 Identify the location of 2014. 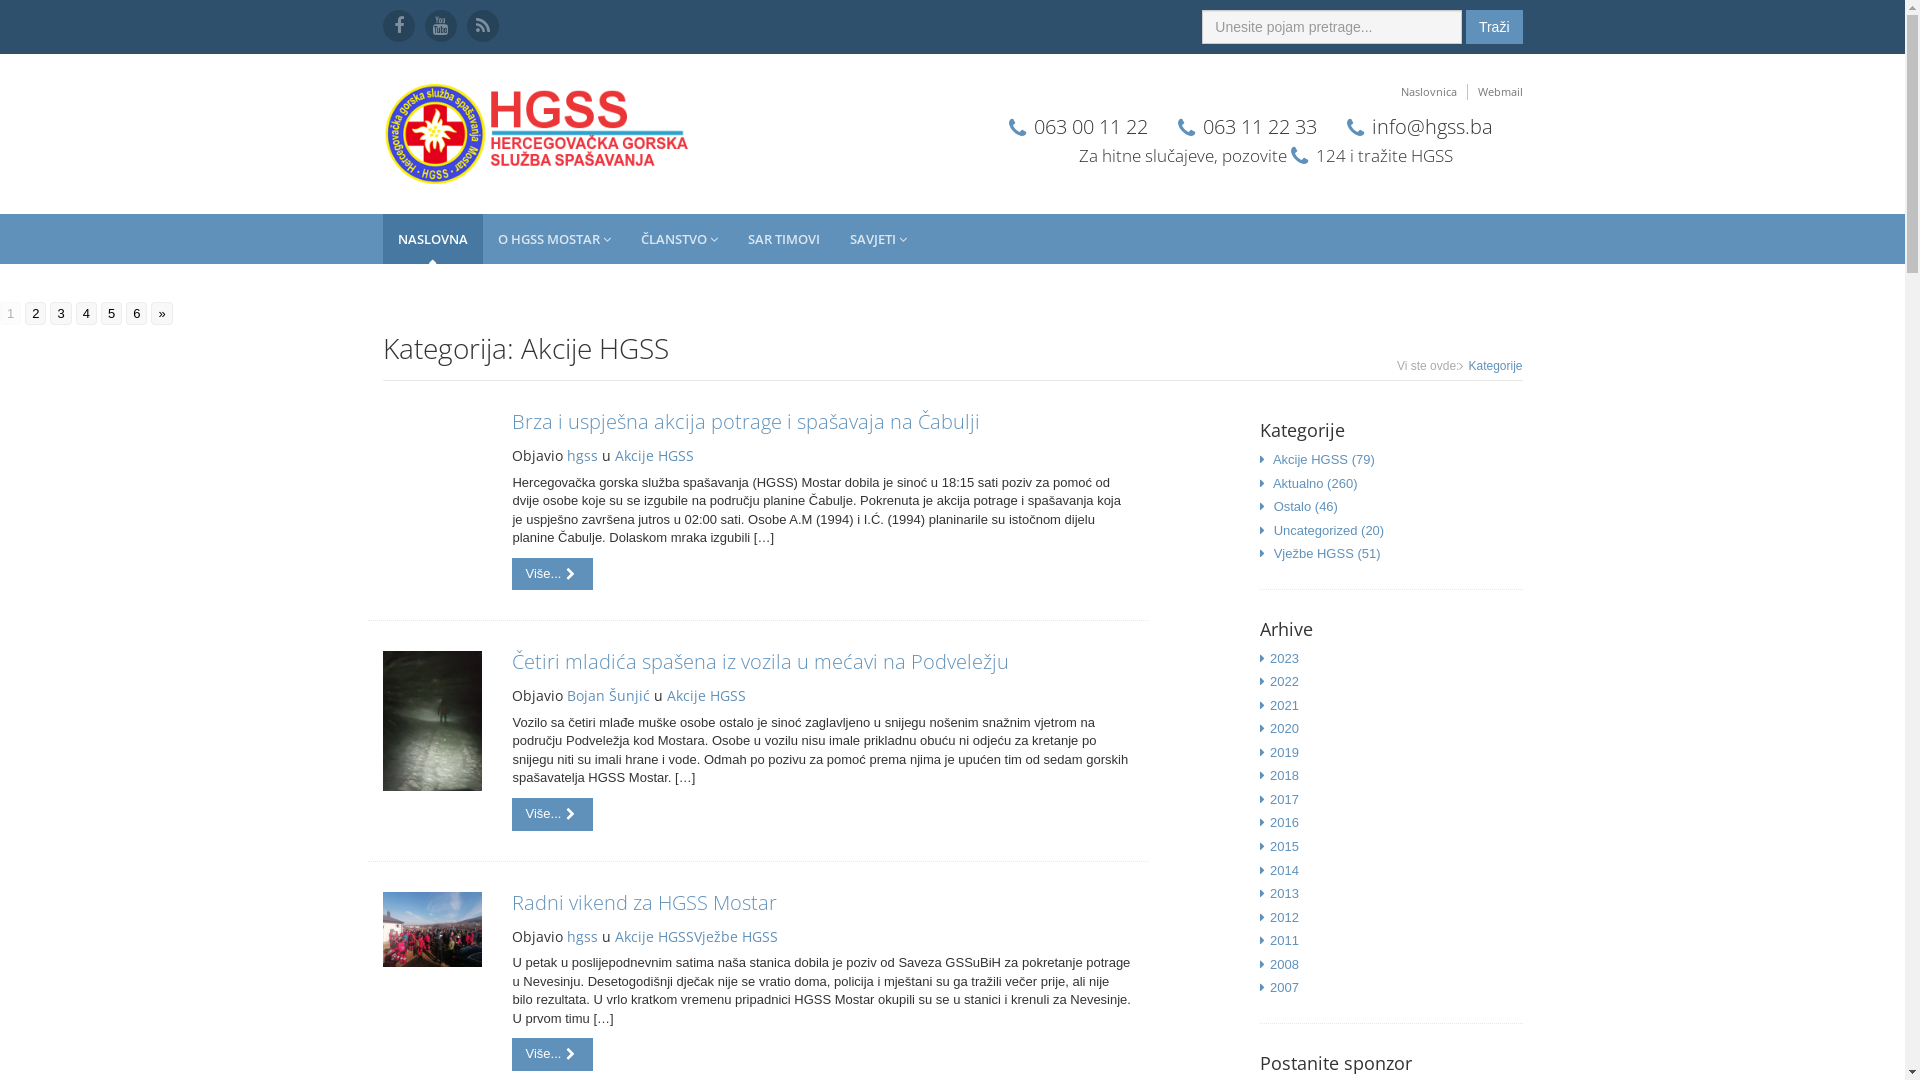
(1284, 870).